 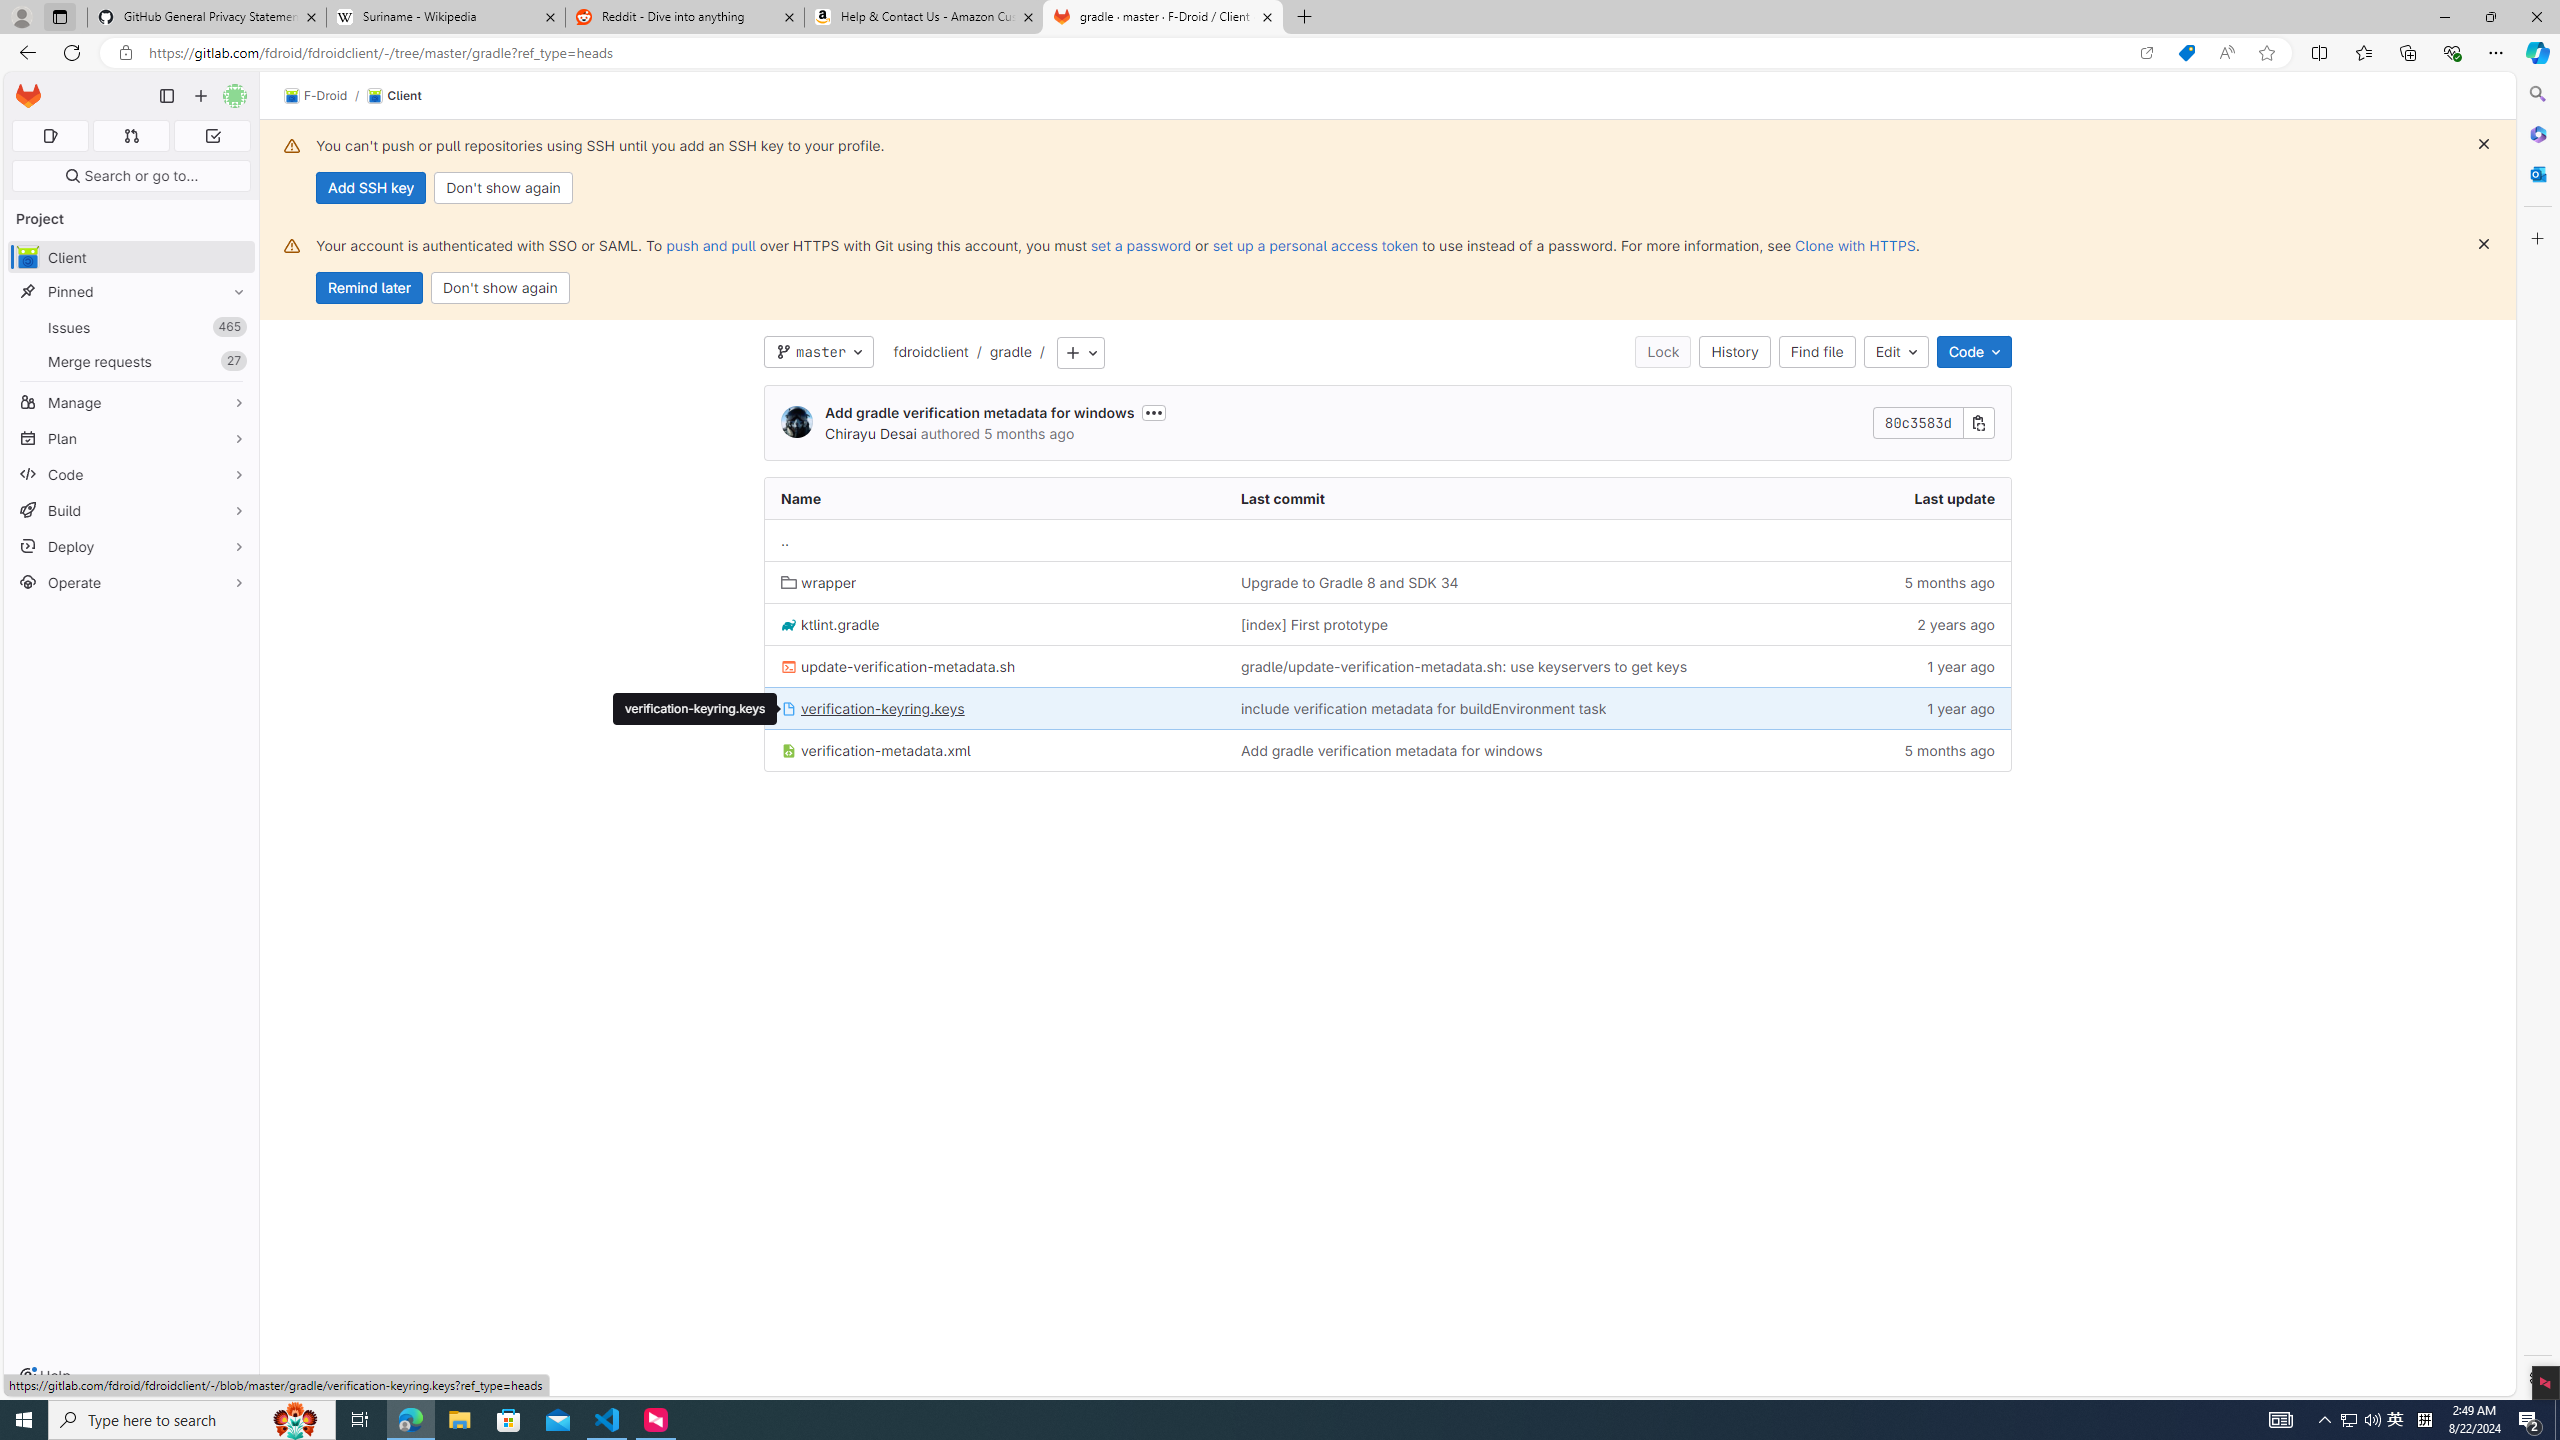 What do you see at coordinates (1423, 709) in the screenshot?
I see `include verification metadata for buildEnvironment task` at bounding box center [1423, 709].